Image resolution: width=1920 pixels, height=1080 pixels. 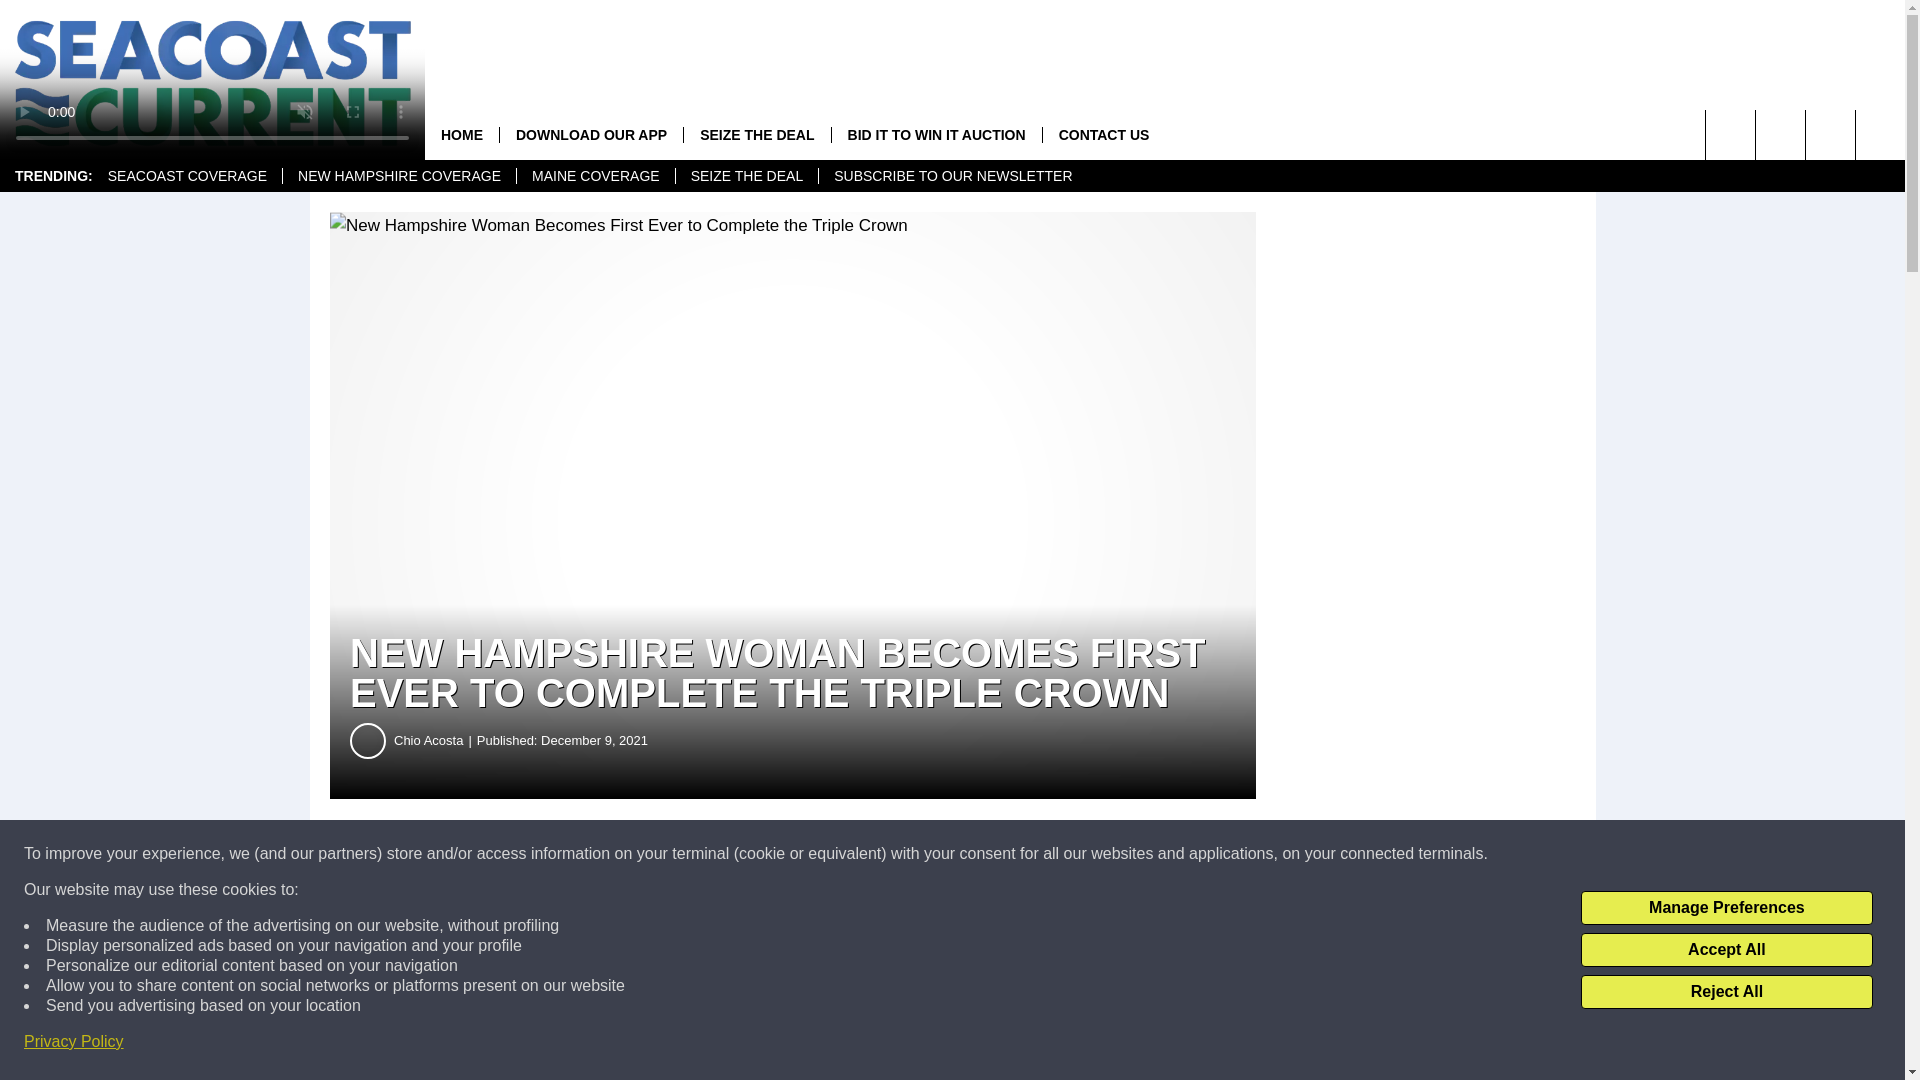 What do you see at coordinates (747, 176) in the screenshot?
I see `SEIZE THE DEAL` at bounding box center [747, 176].